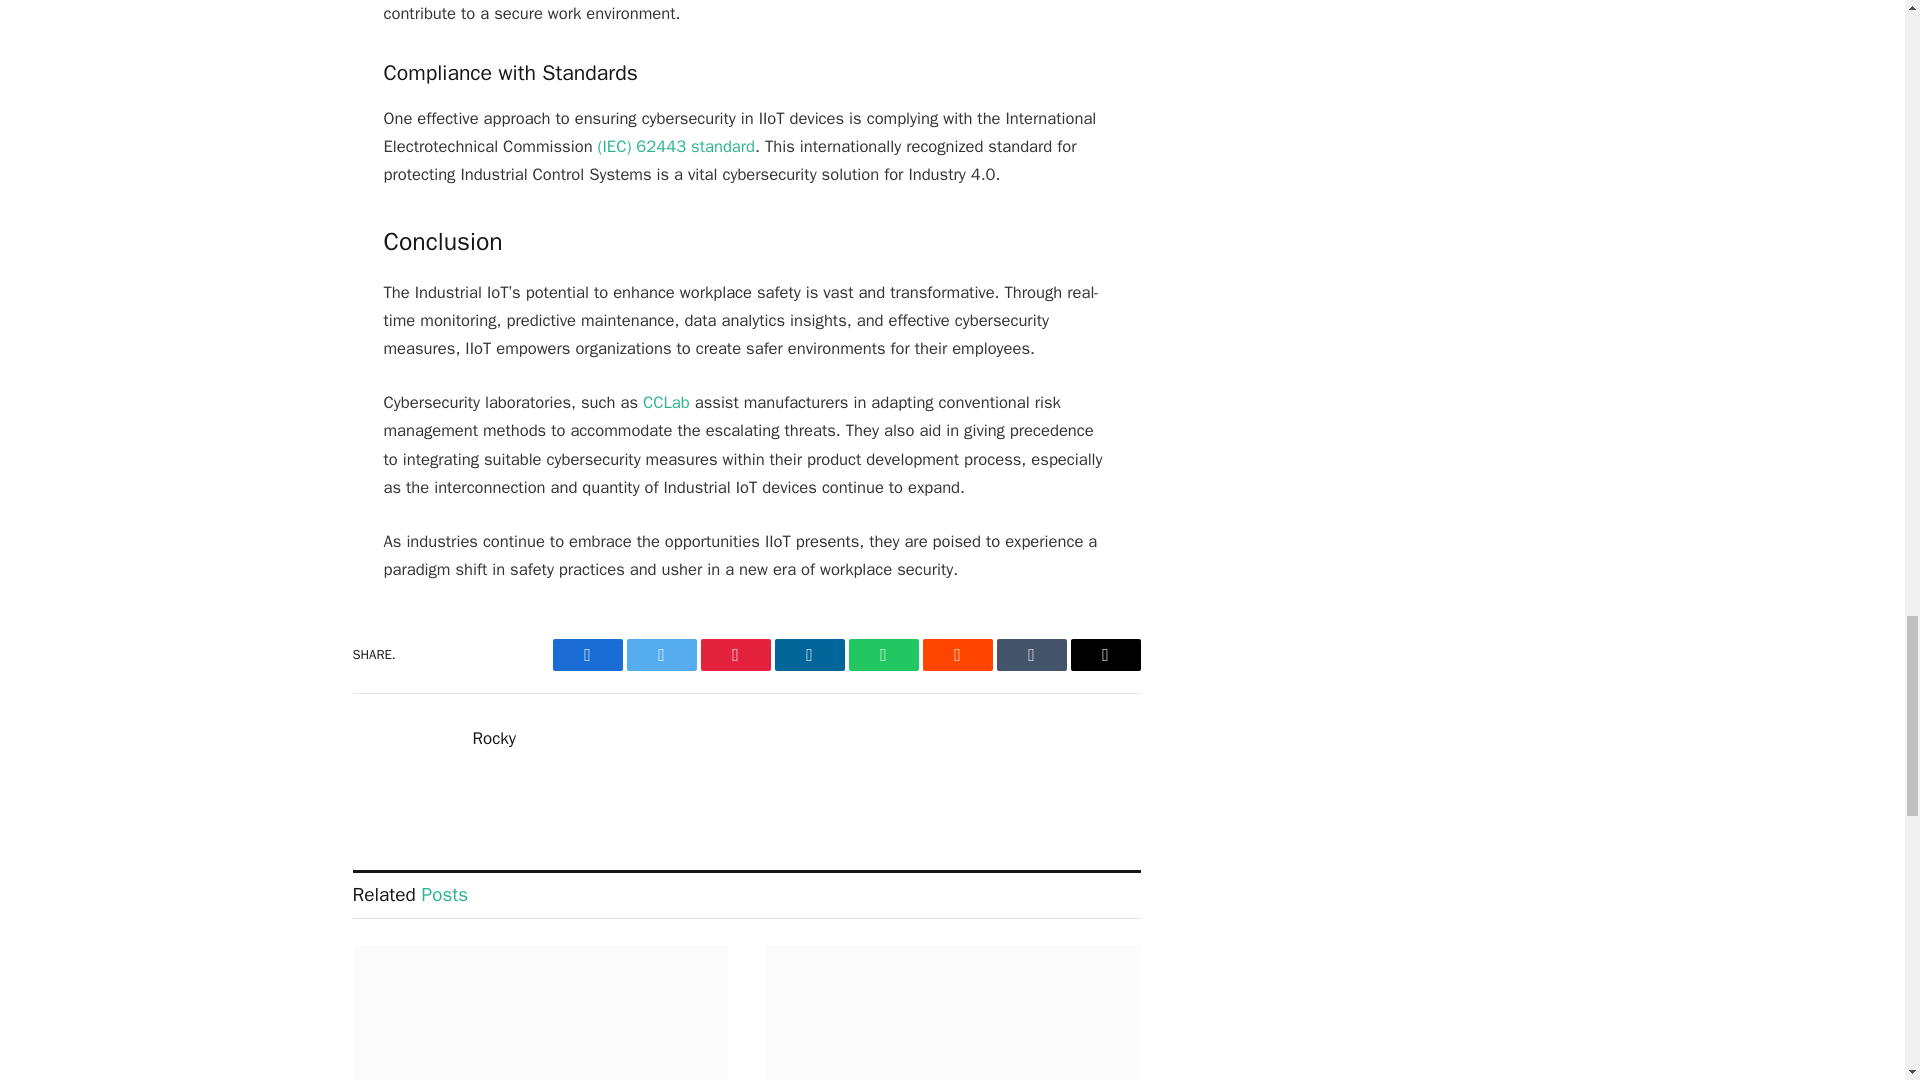 The image size is (1920, 1080). What do you see at coordinates (493, 739) in the screenshot?
I see `Rocky` at bounding box center [493, 739].